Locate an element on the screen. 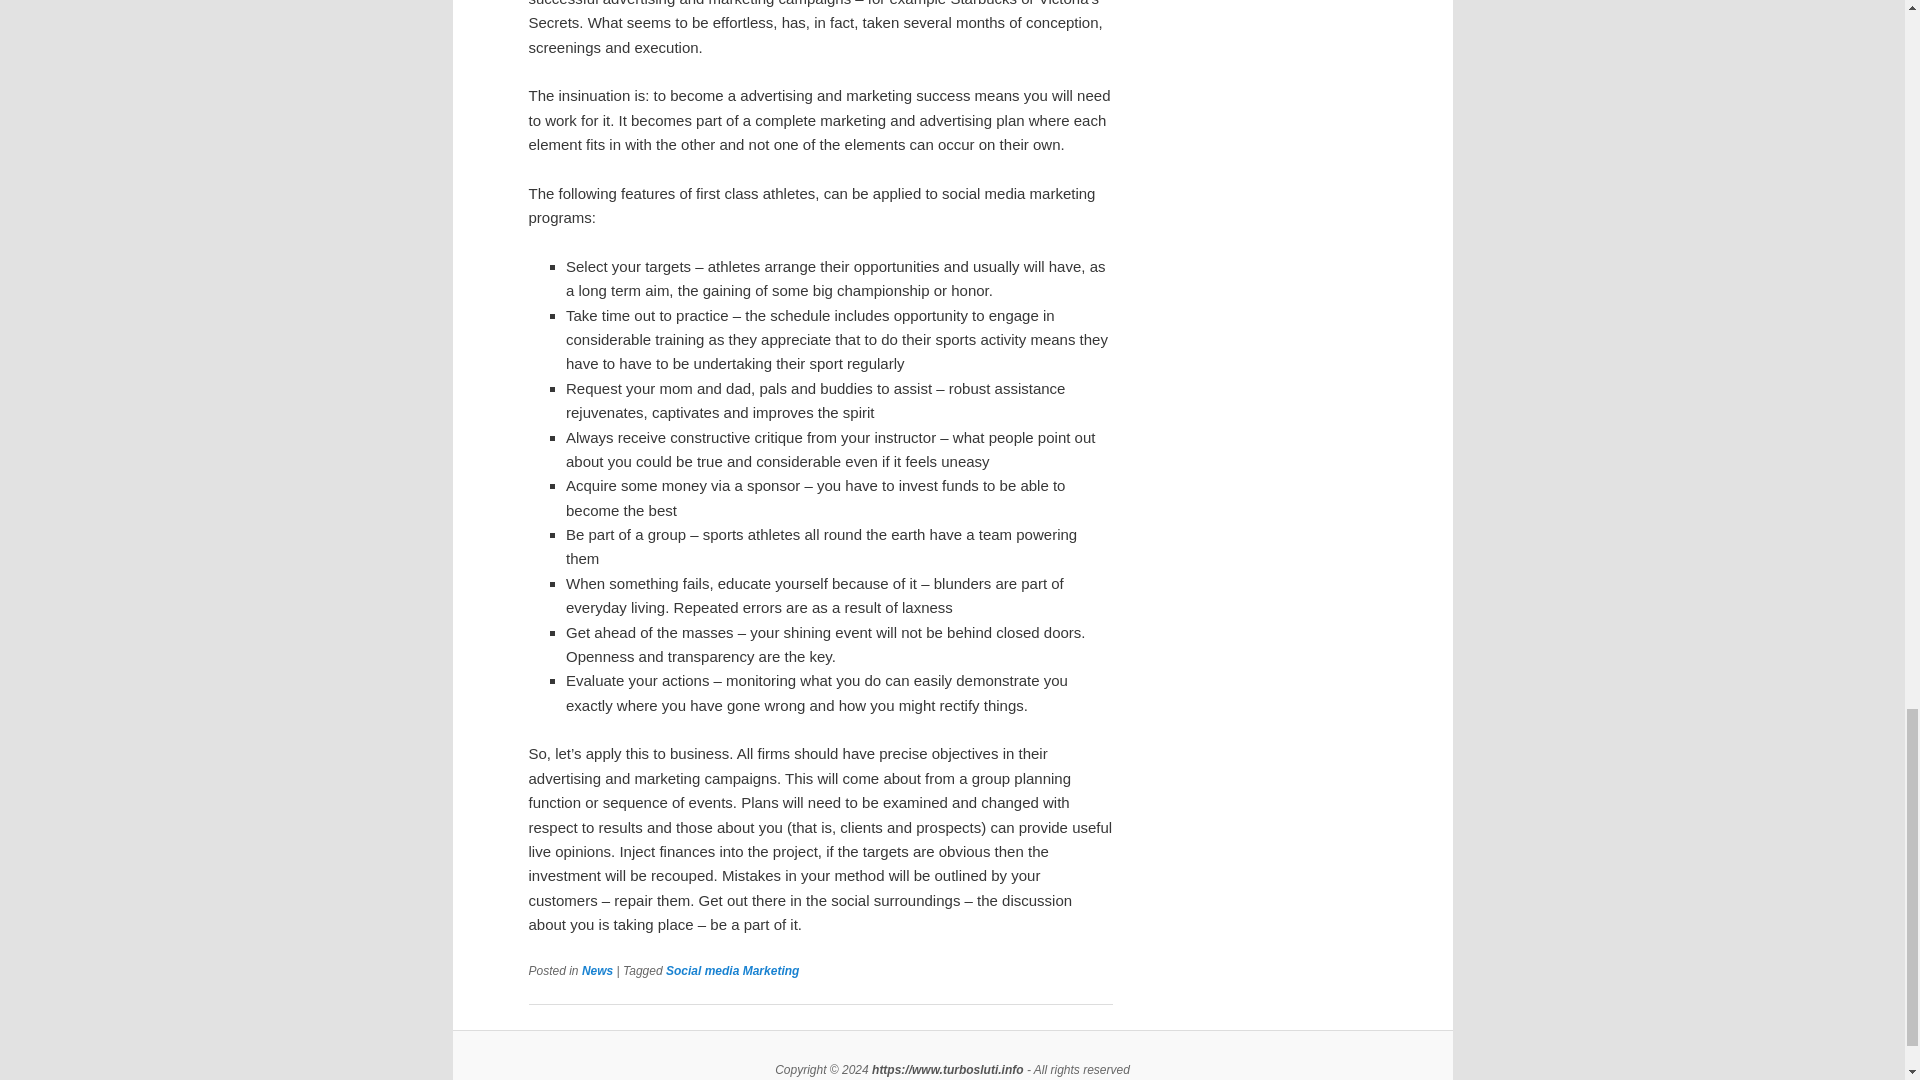 The height and width of the screenshot is (1080, 1920). Social media Marketing is located at coordinates (732, 971).